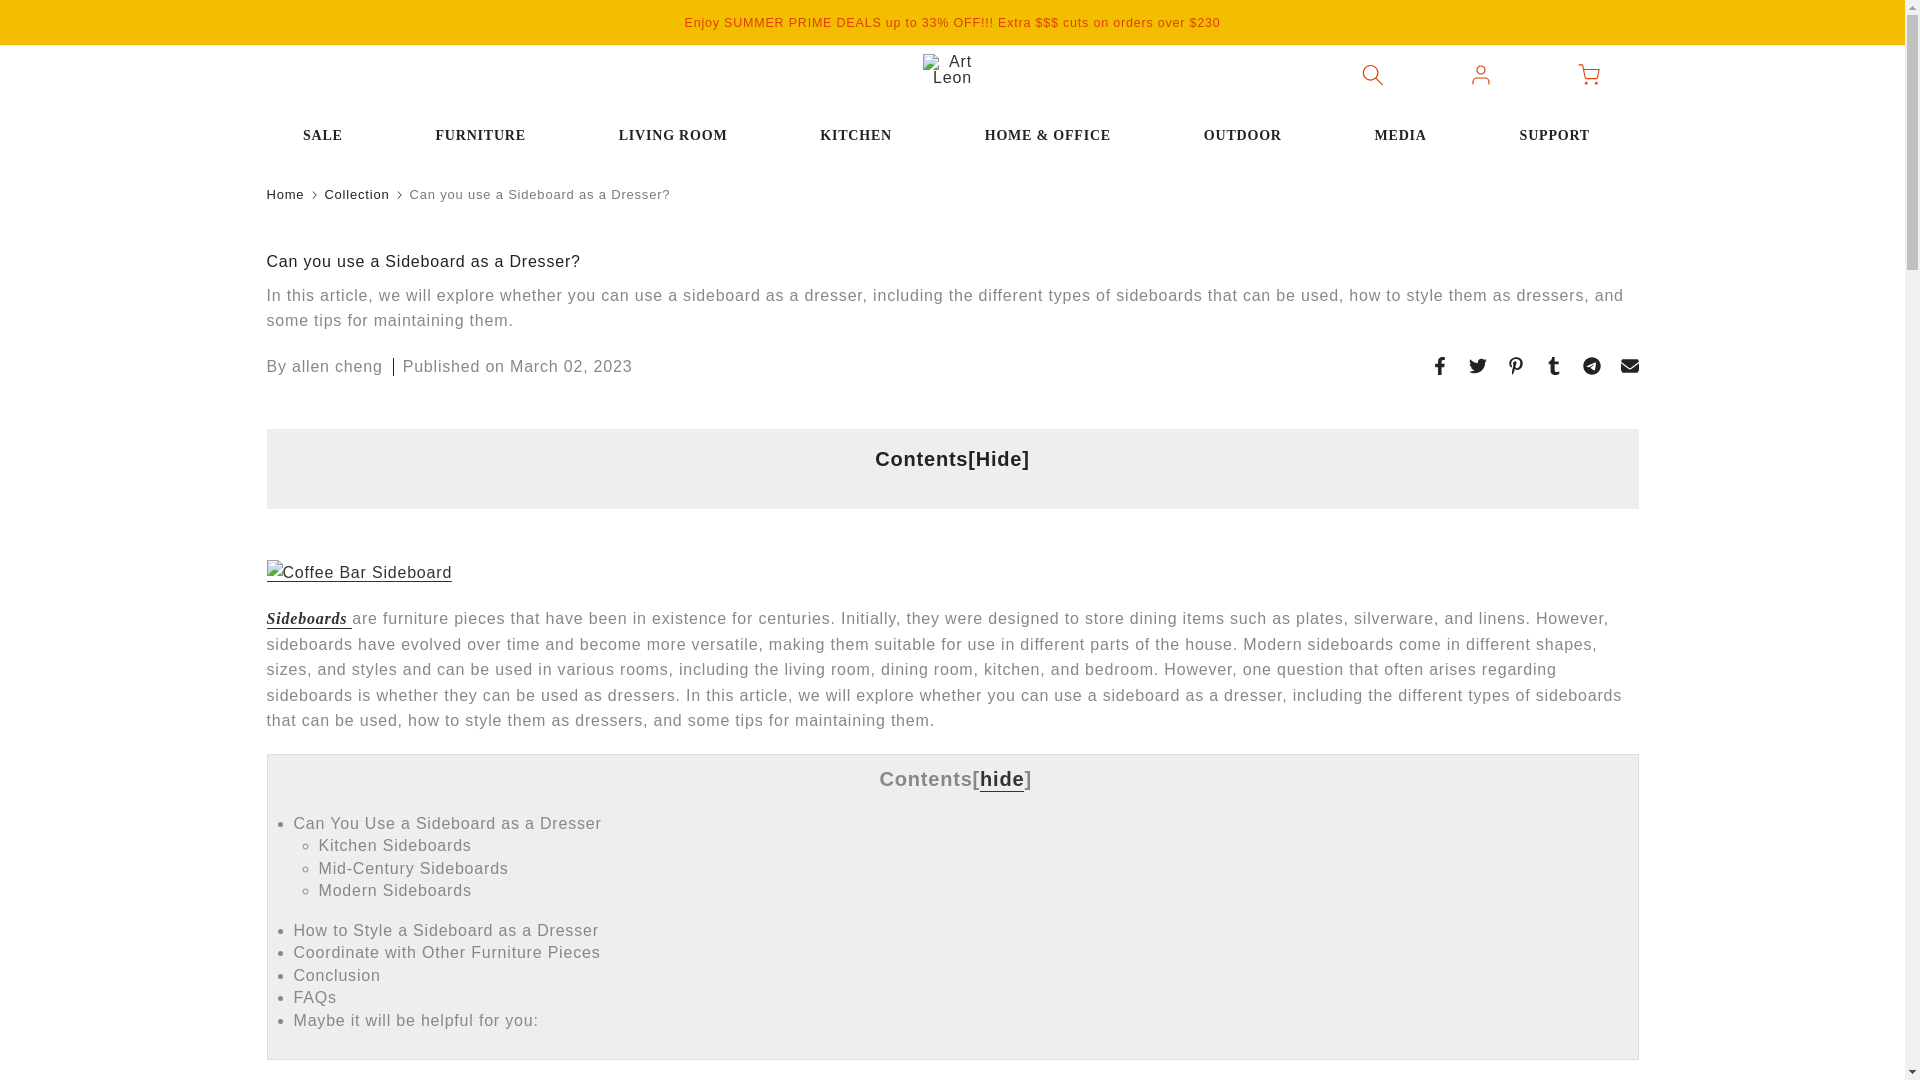 Image resolution: width=1920 pixels, height=1080 pixels. I want to click on art-leon-sideboard-checkerboard-design, so click(358, 572).